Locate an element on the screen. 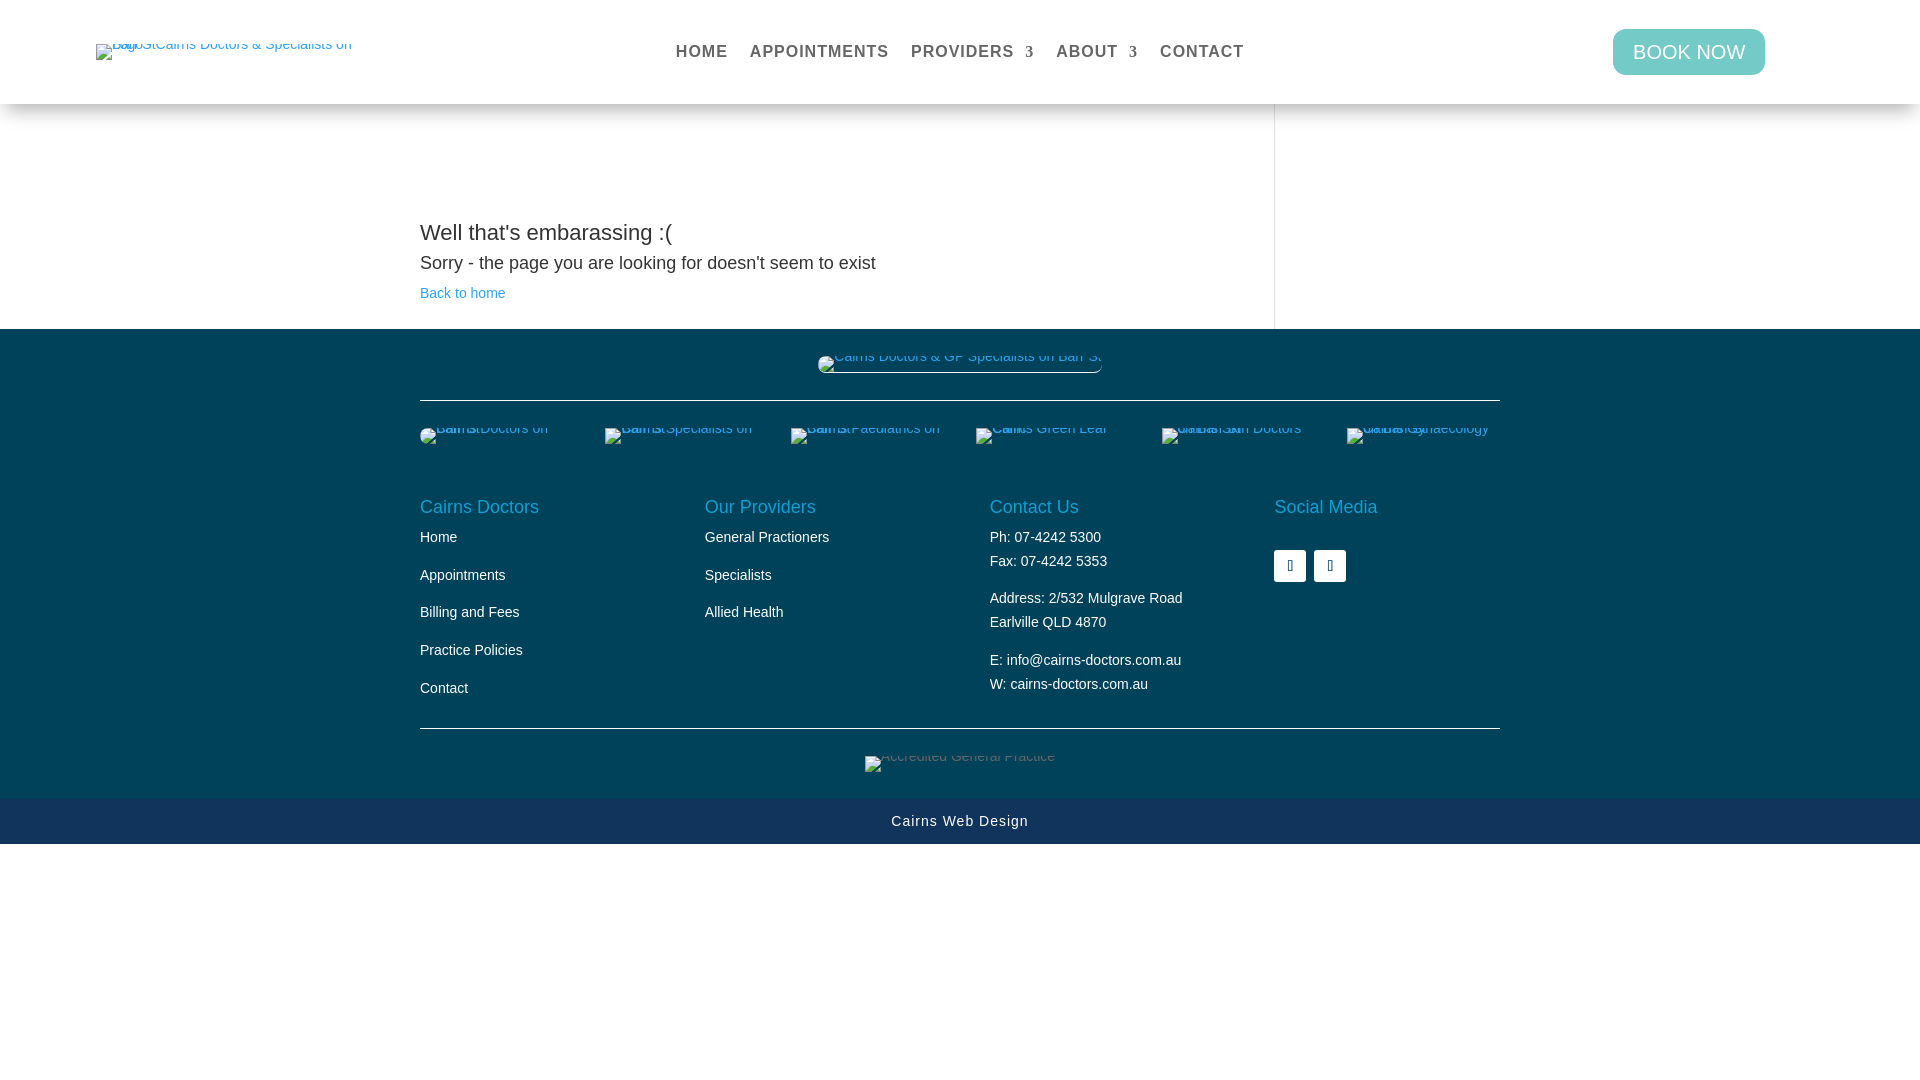 This screenshot has height=1080, width=1920. Follow on Instagram is located at coordinates (1329, 566).